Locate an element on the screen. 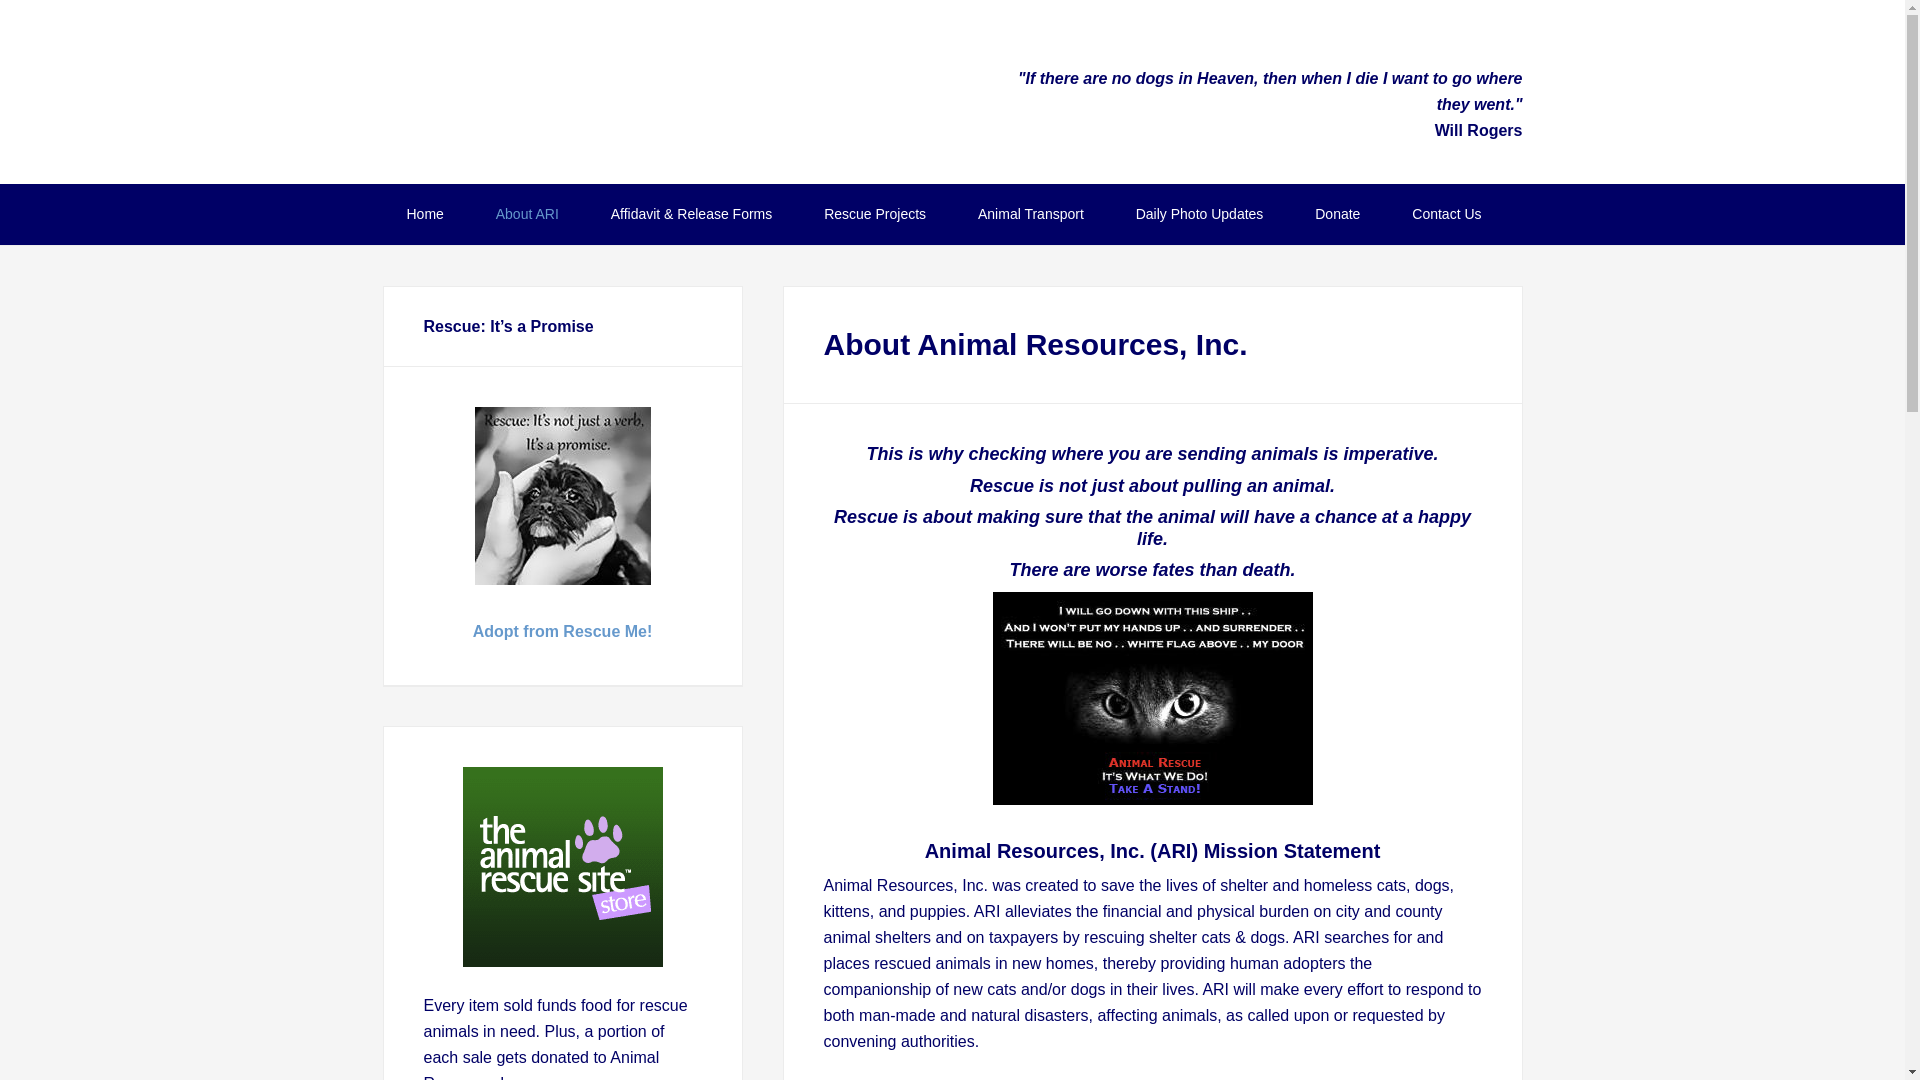 This screenshot has height=1080, width=1920. Animal Transport is located at coordinates (1030, 214).